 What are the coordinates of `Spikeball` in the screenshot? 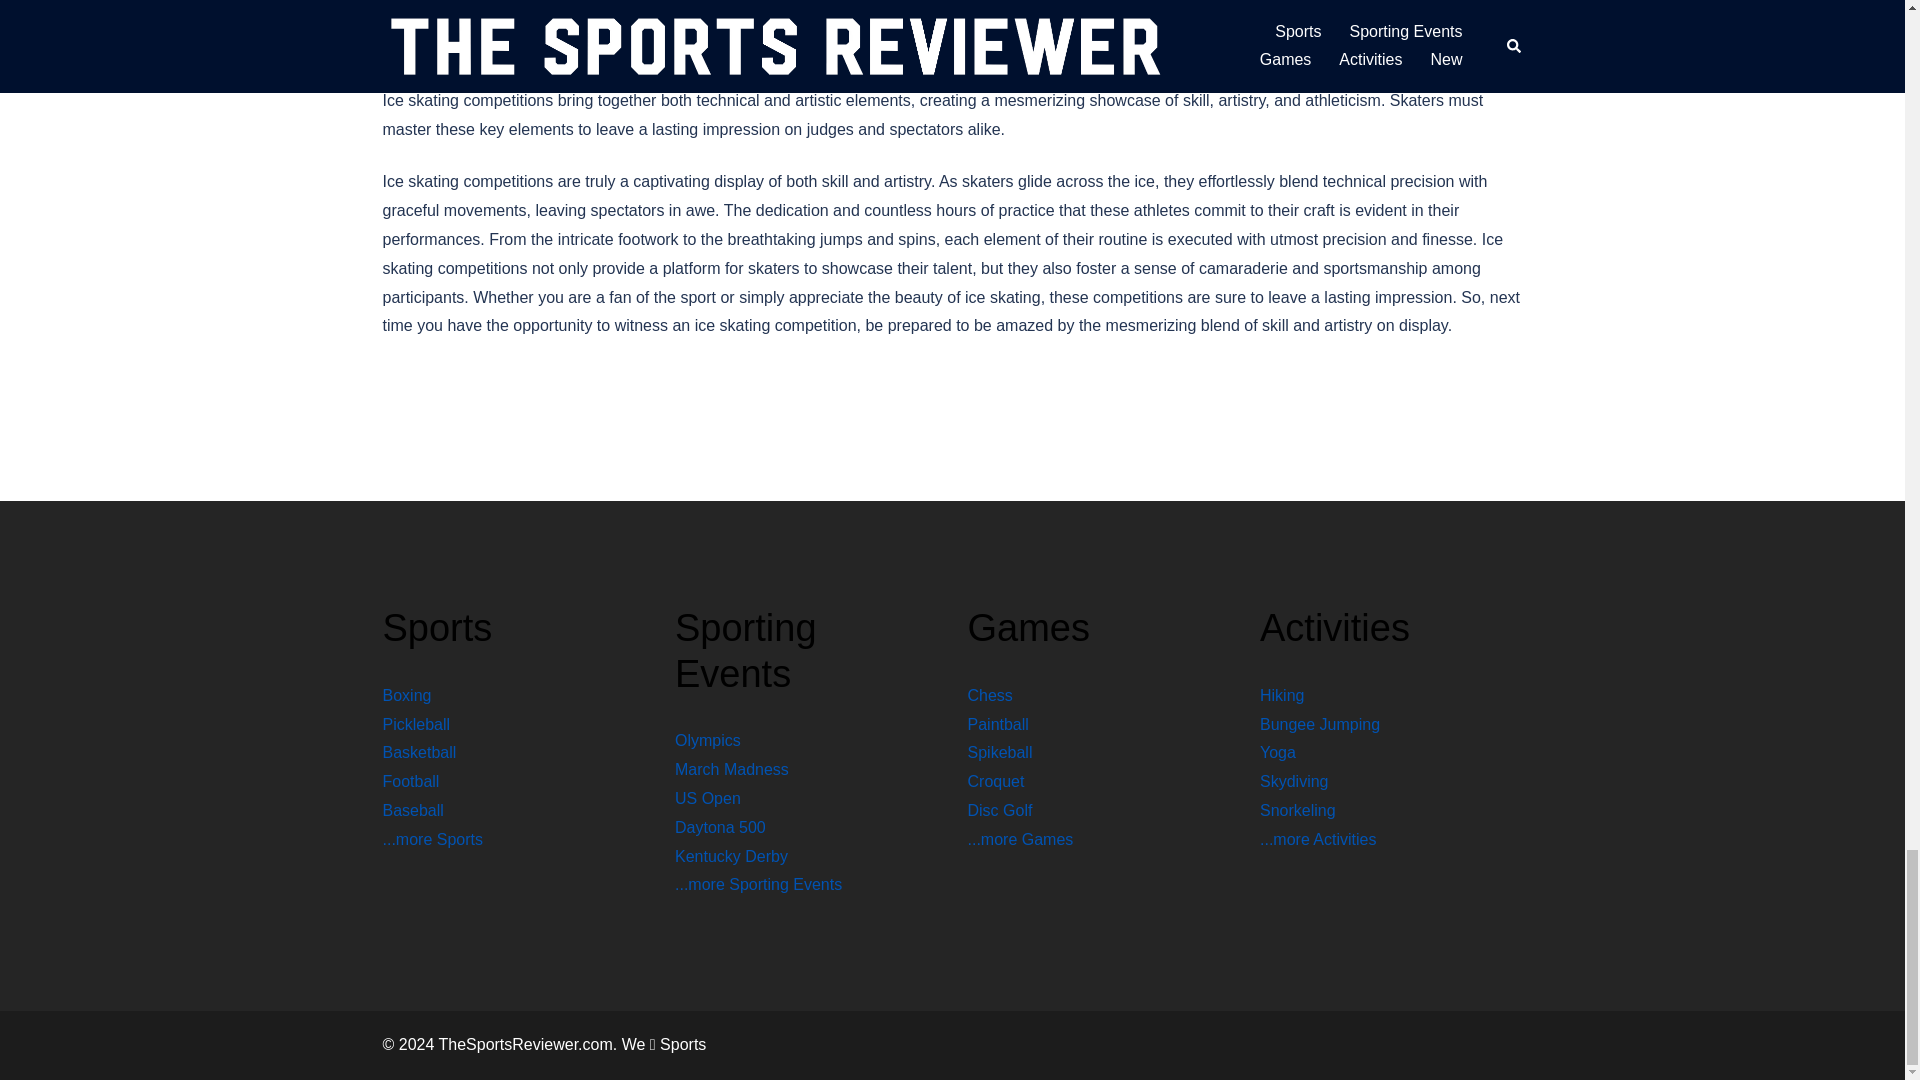 It's located at (1000, 752).